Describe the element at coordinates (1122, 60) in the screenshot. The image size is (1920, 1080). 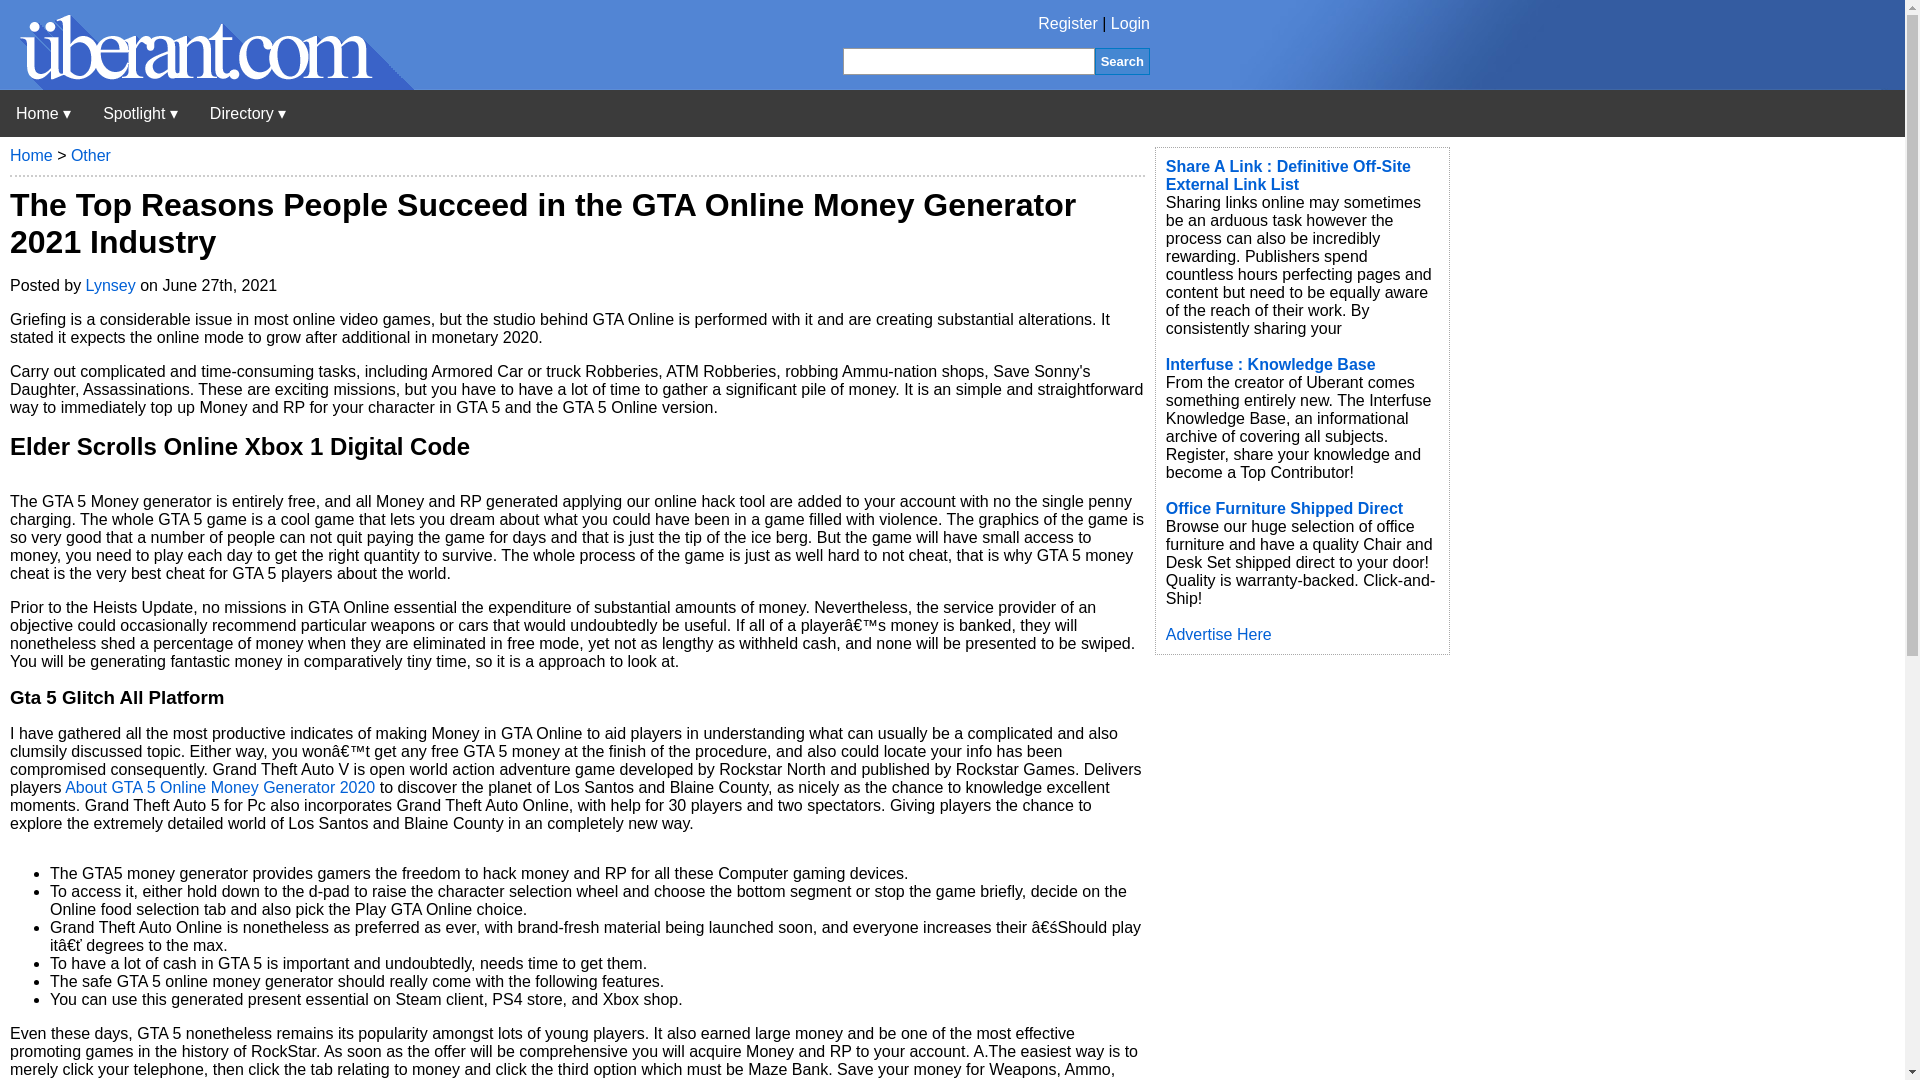
I see `Search` at that location.